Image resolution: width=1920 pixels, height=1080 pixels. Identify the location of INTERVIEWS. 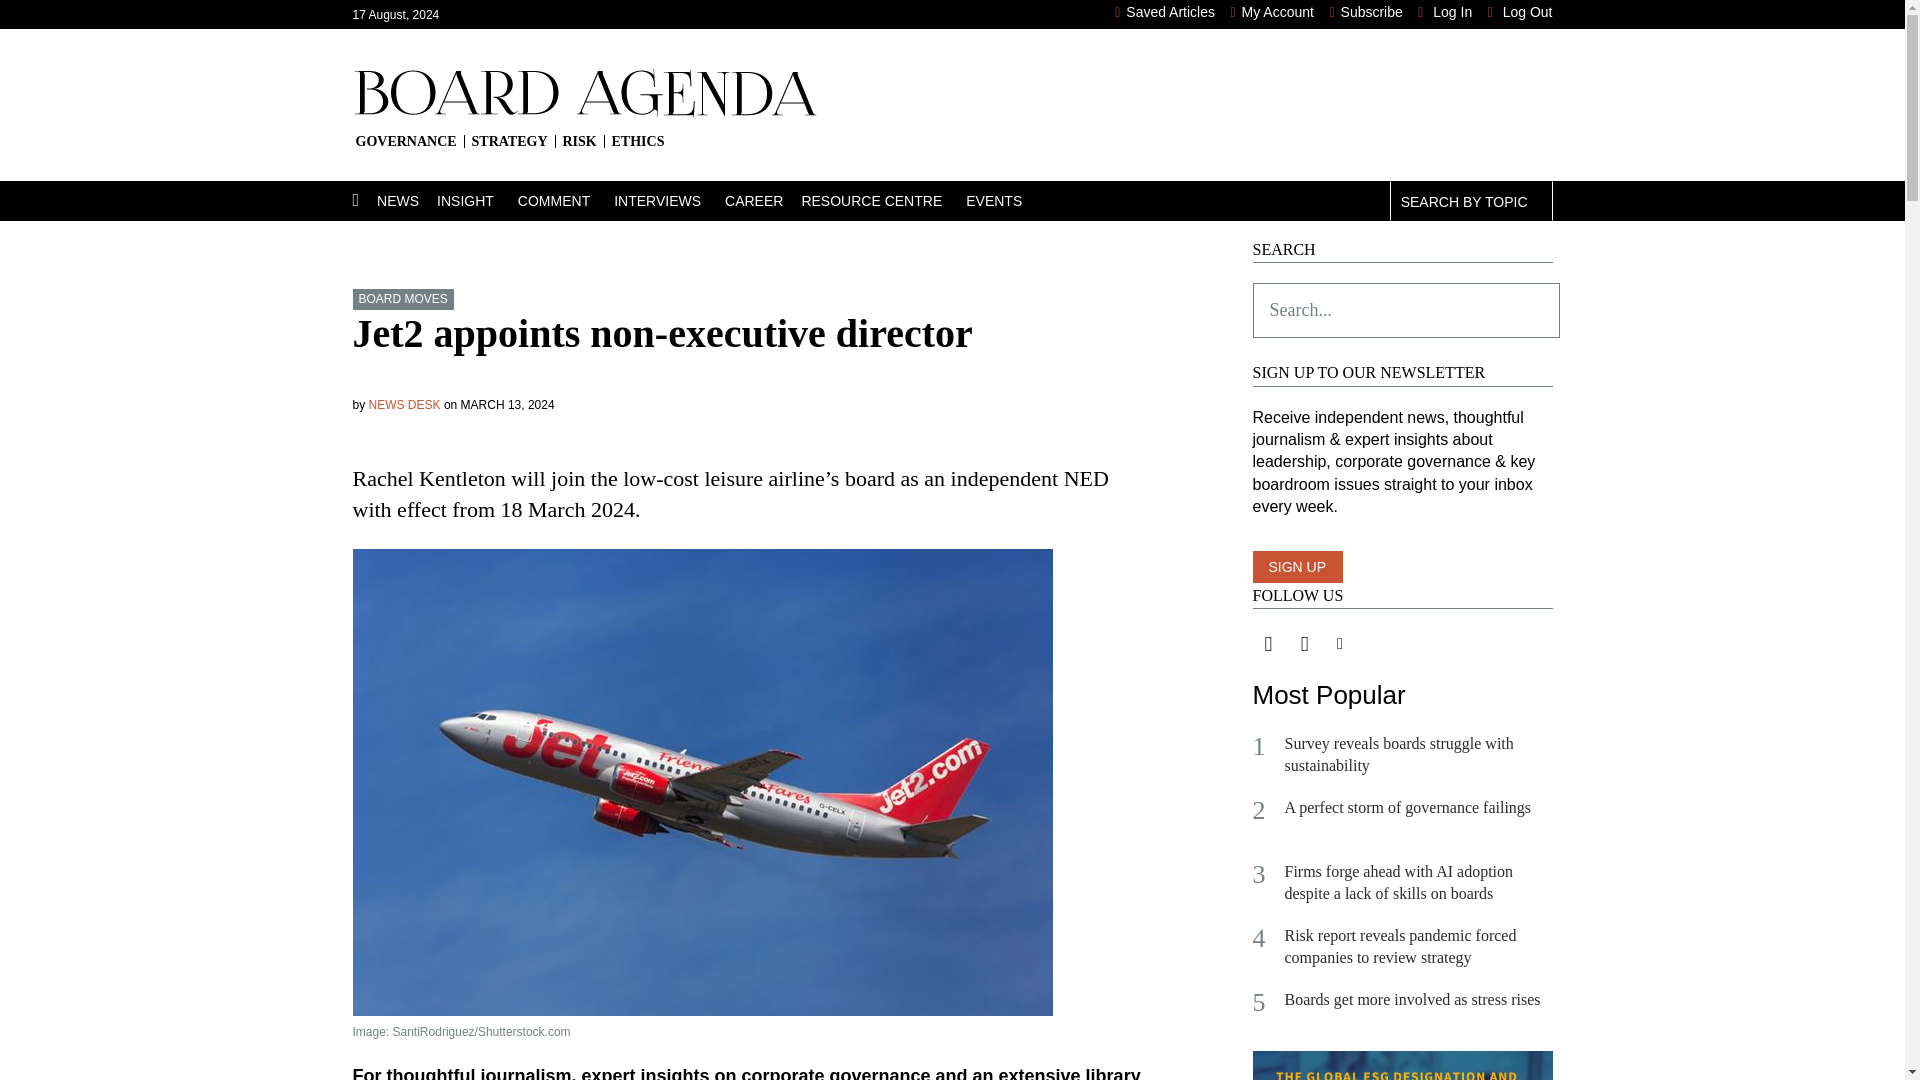
(670, 201).